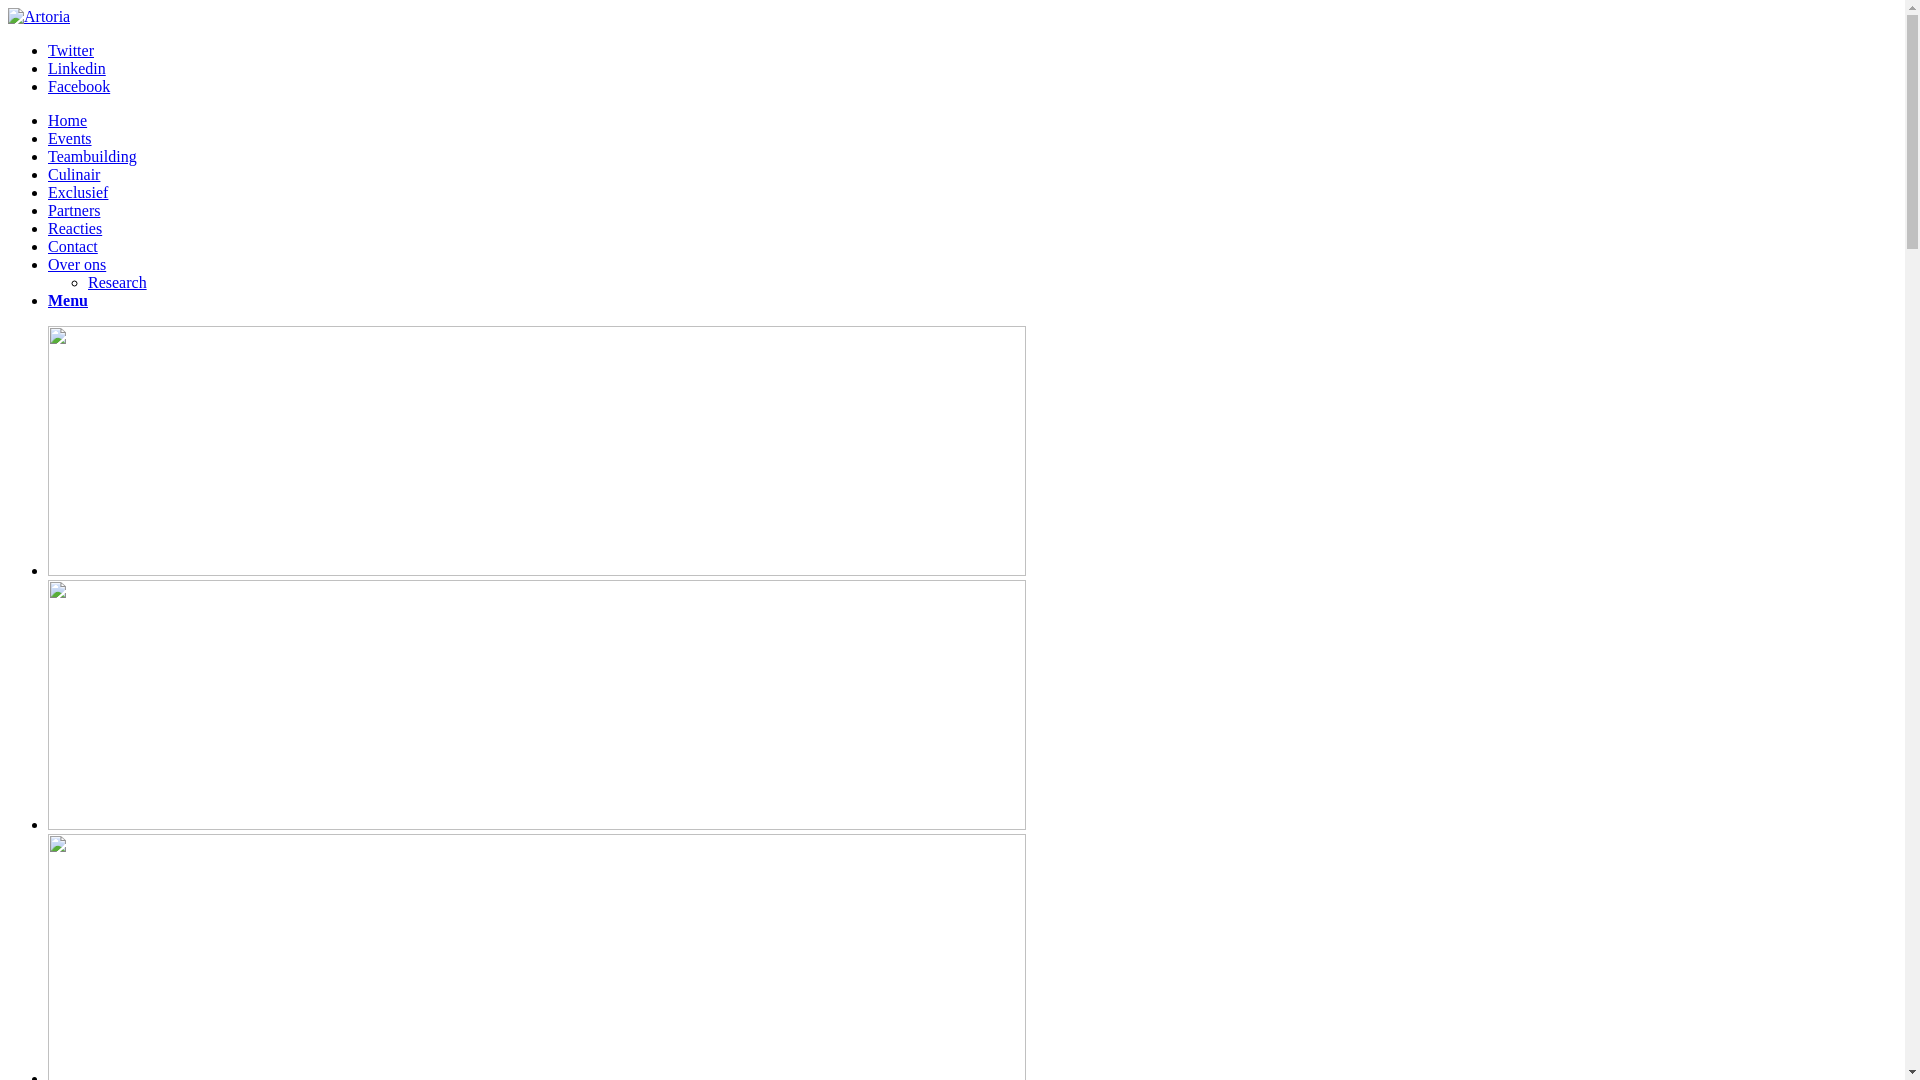 The height and width of the screenshot is (1080, 1920). I want to click on Contact, so click(73, 246).